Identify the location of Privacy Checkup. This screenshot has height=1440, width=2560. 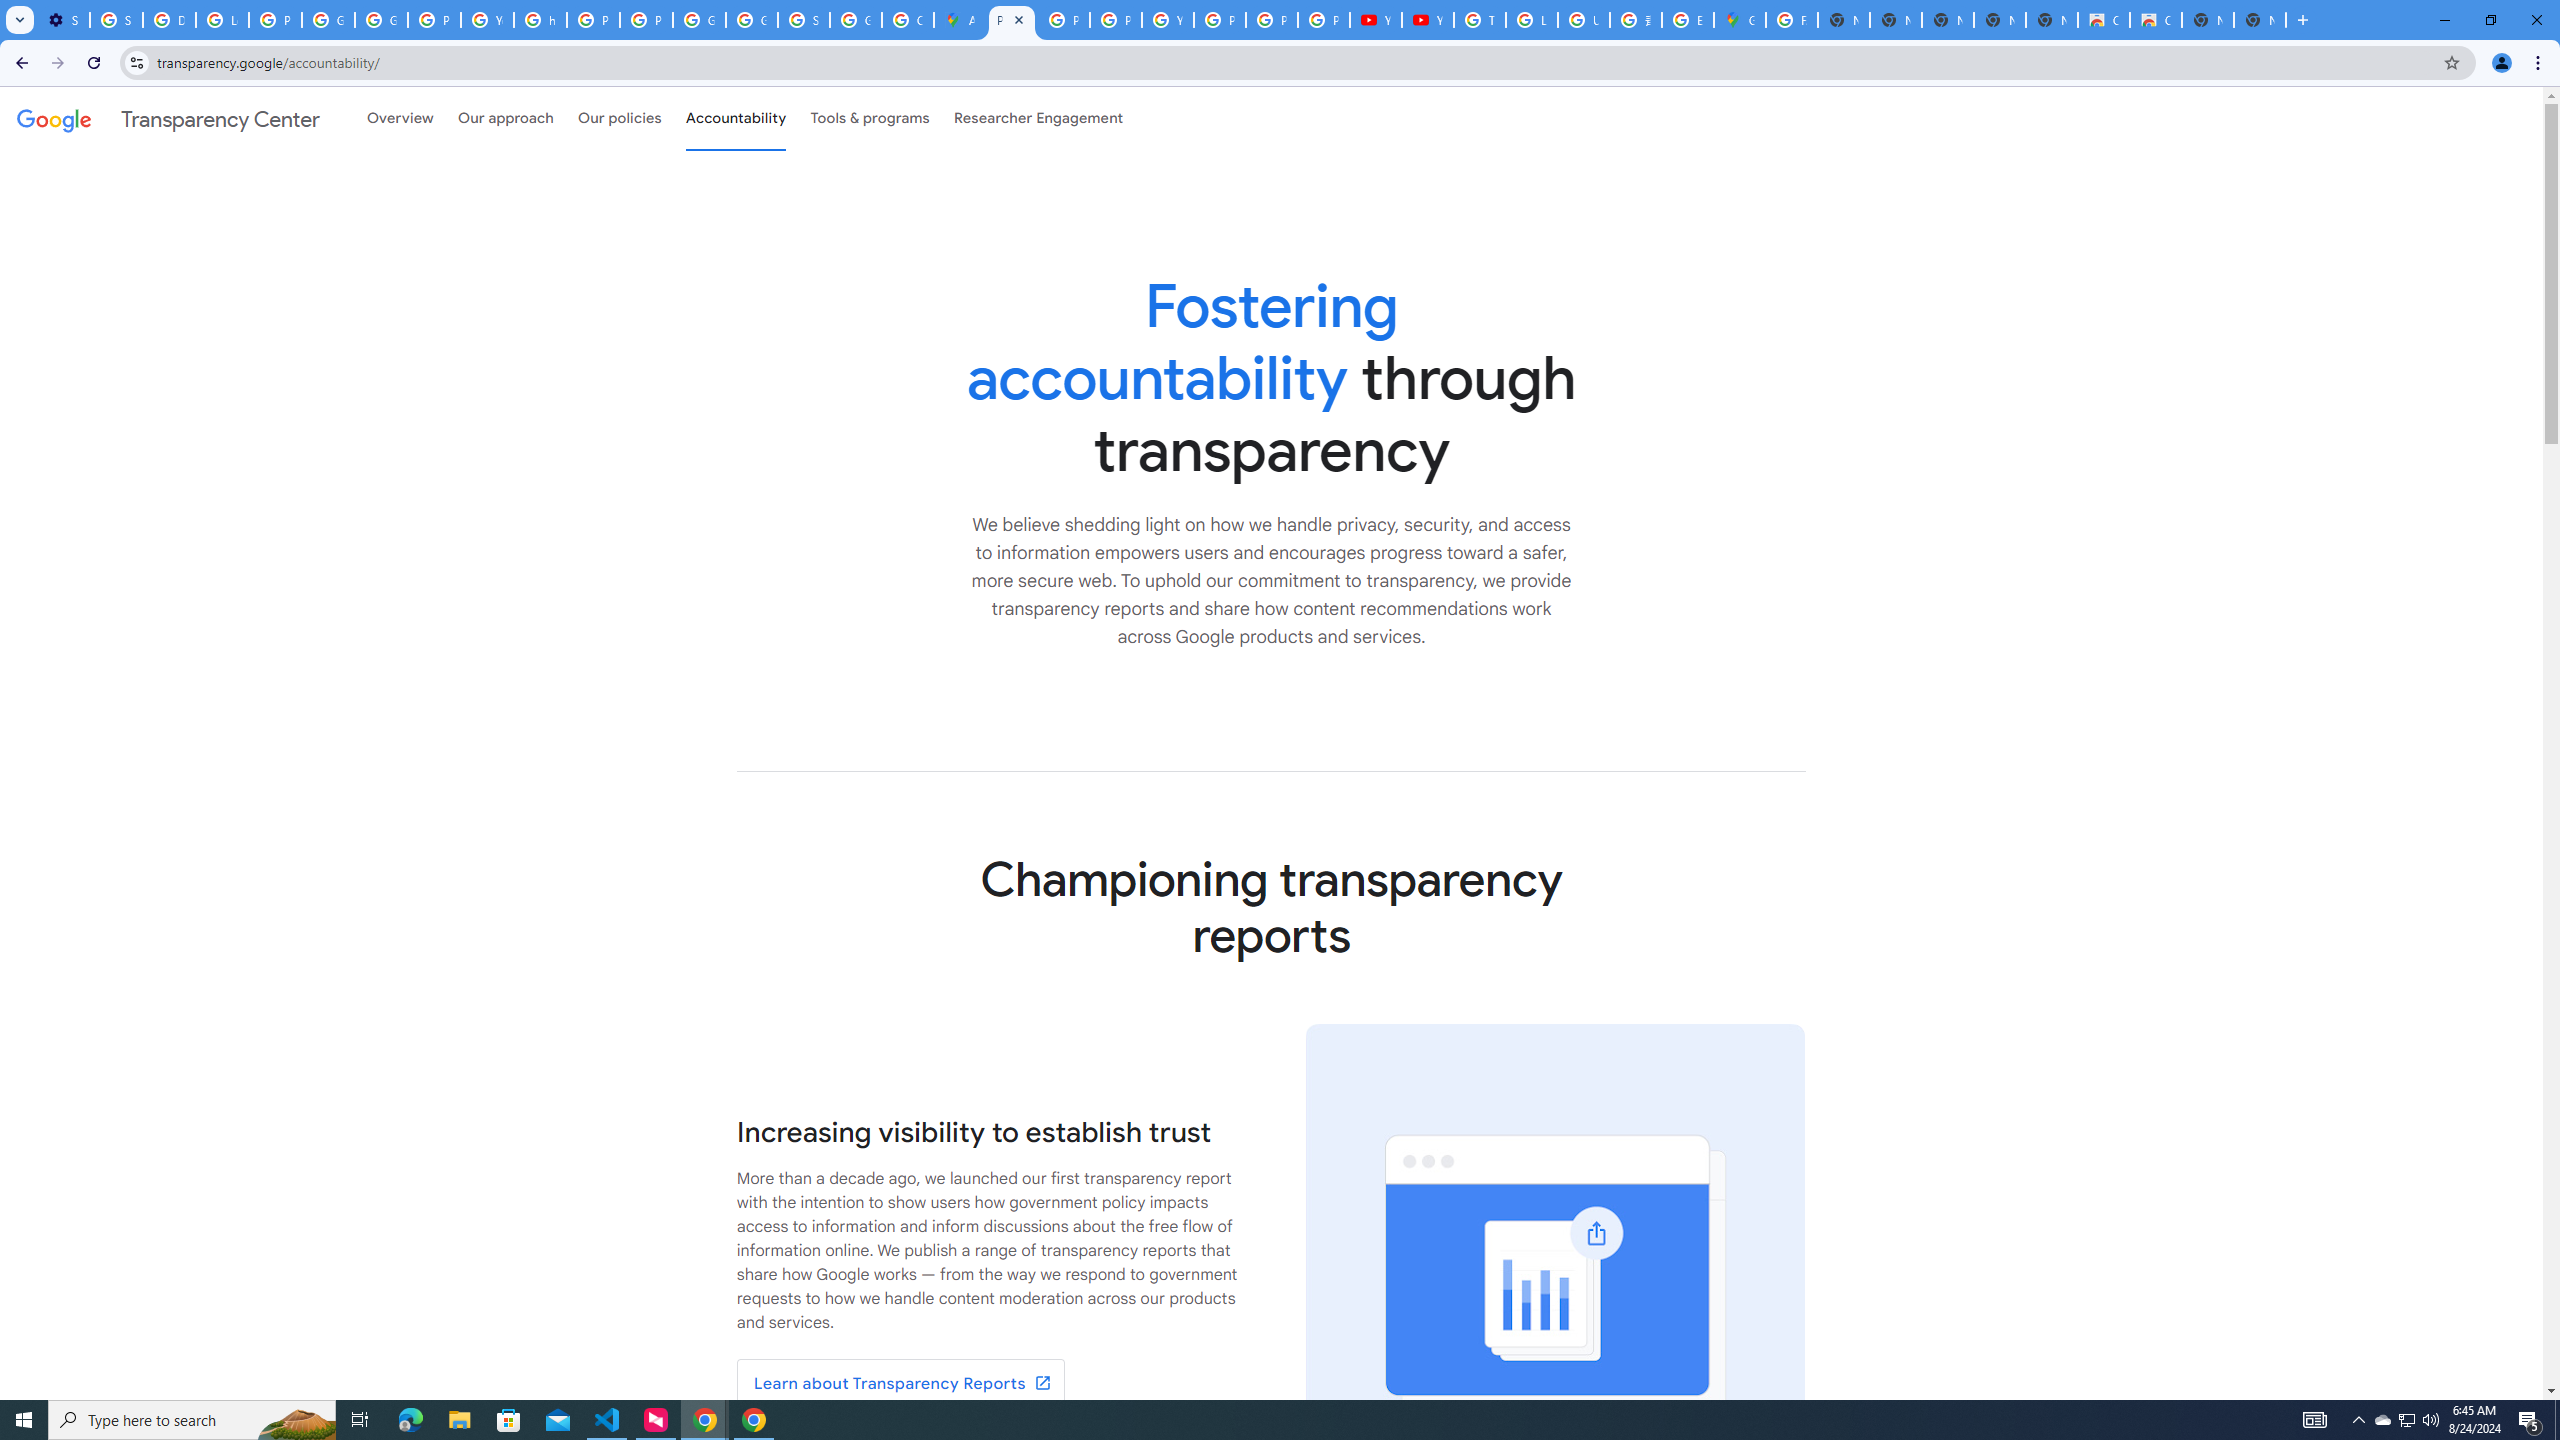
(1324, 20).